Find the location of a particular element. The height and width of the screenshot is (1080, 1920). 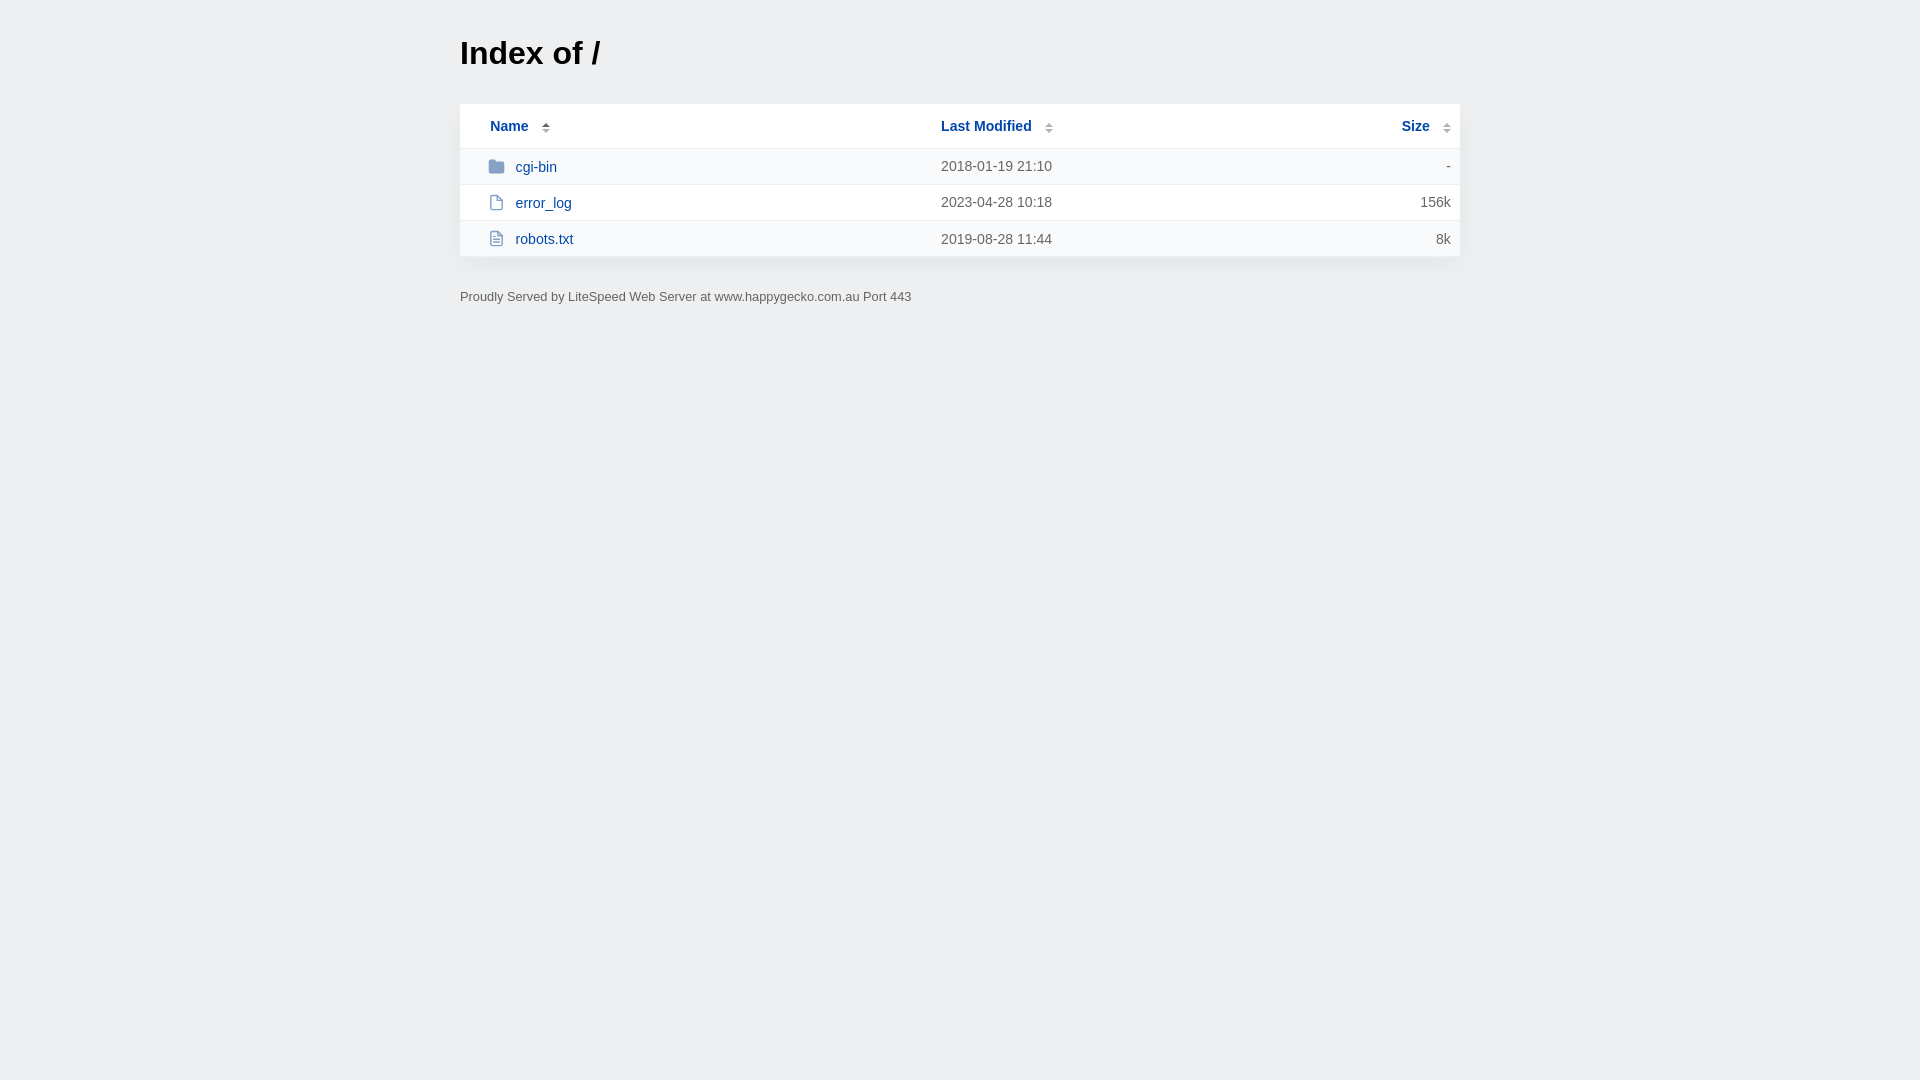

Last Modified is located at coordinates (997, 126).